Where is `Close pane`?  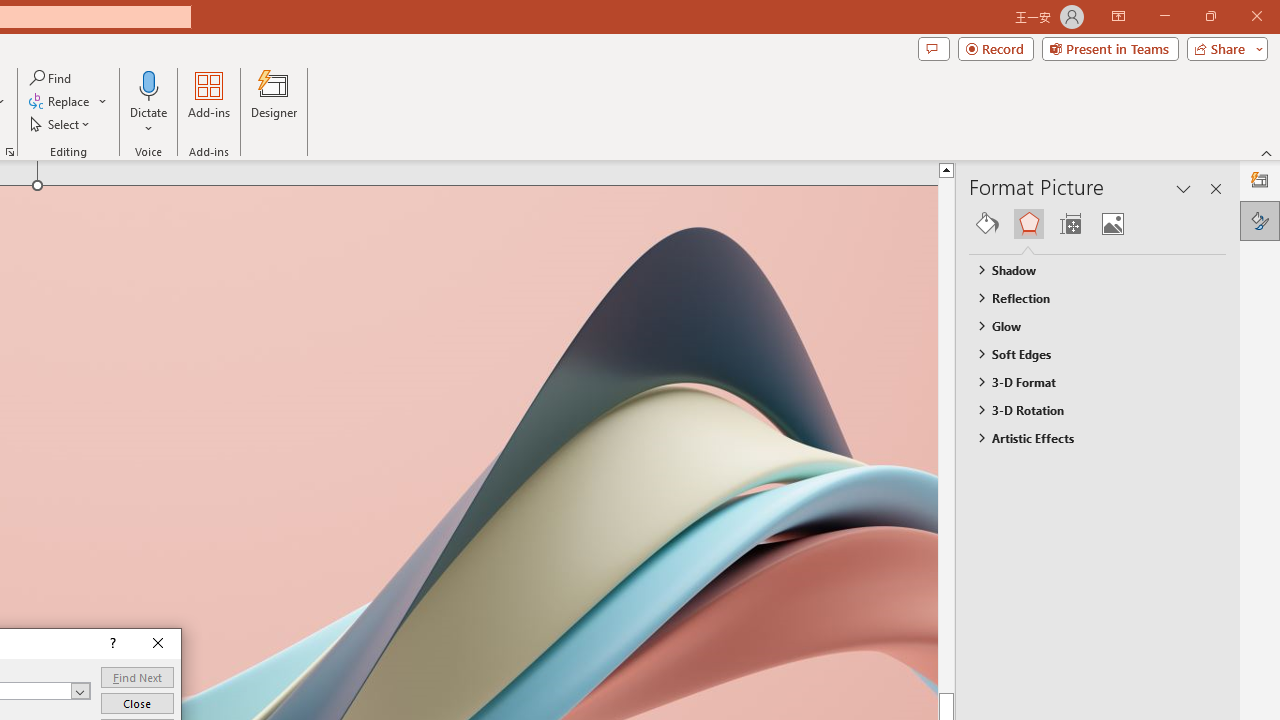
Close pane is located at coordinates (1216, 188).